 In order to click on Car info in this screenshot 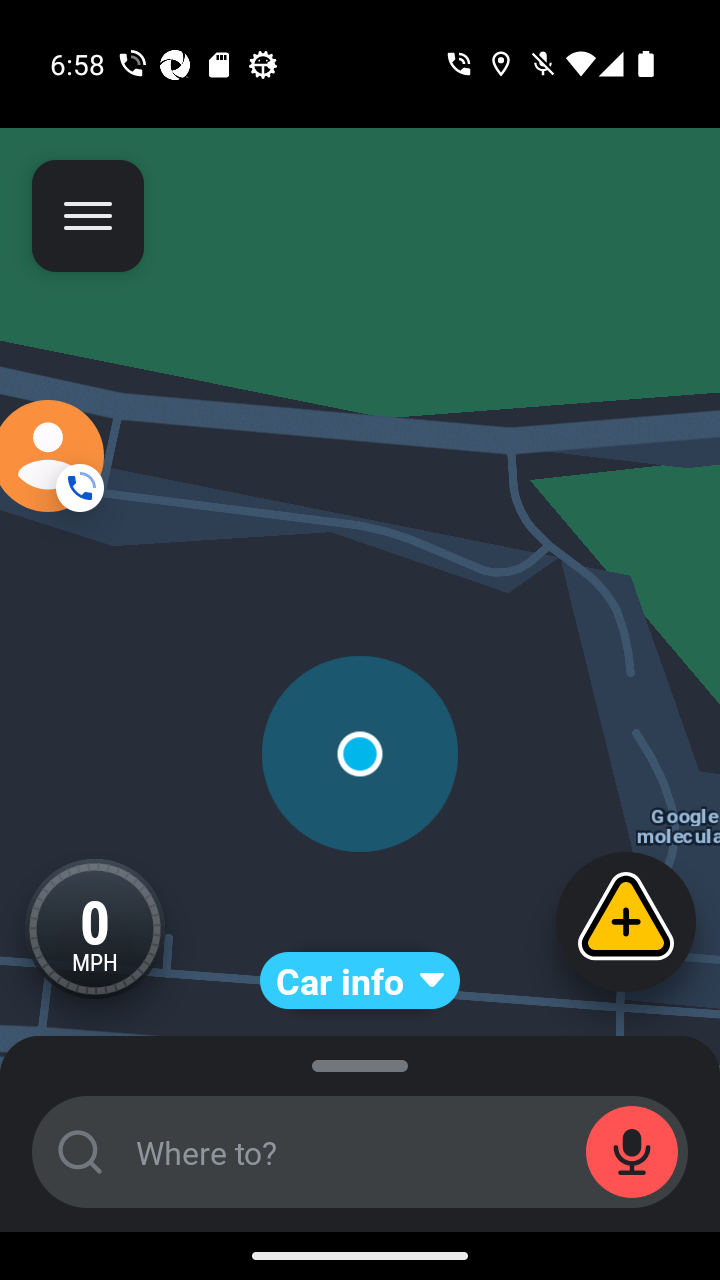, I will do `click(360, 980)`.